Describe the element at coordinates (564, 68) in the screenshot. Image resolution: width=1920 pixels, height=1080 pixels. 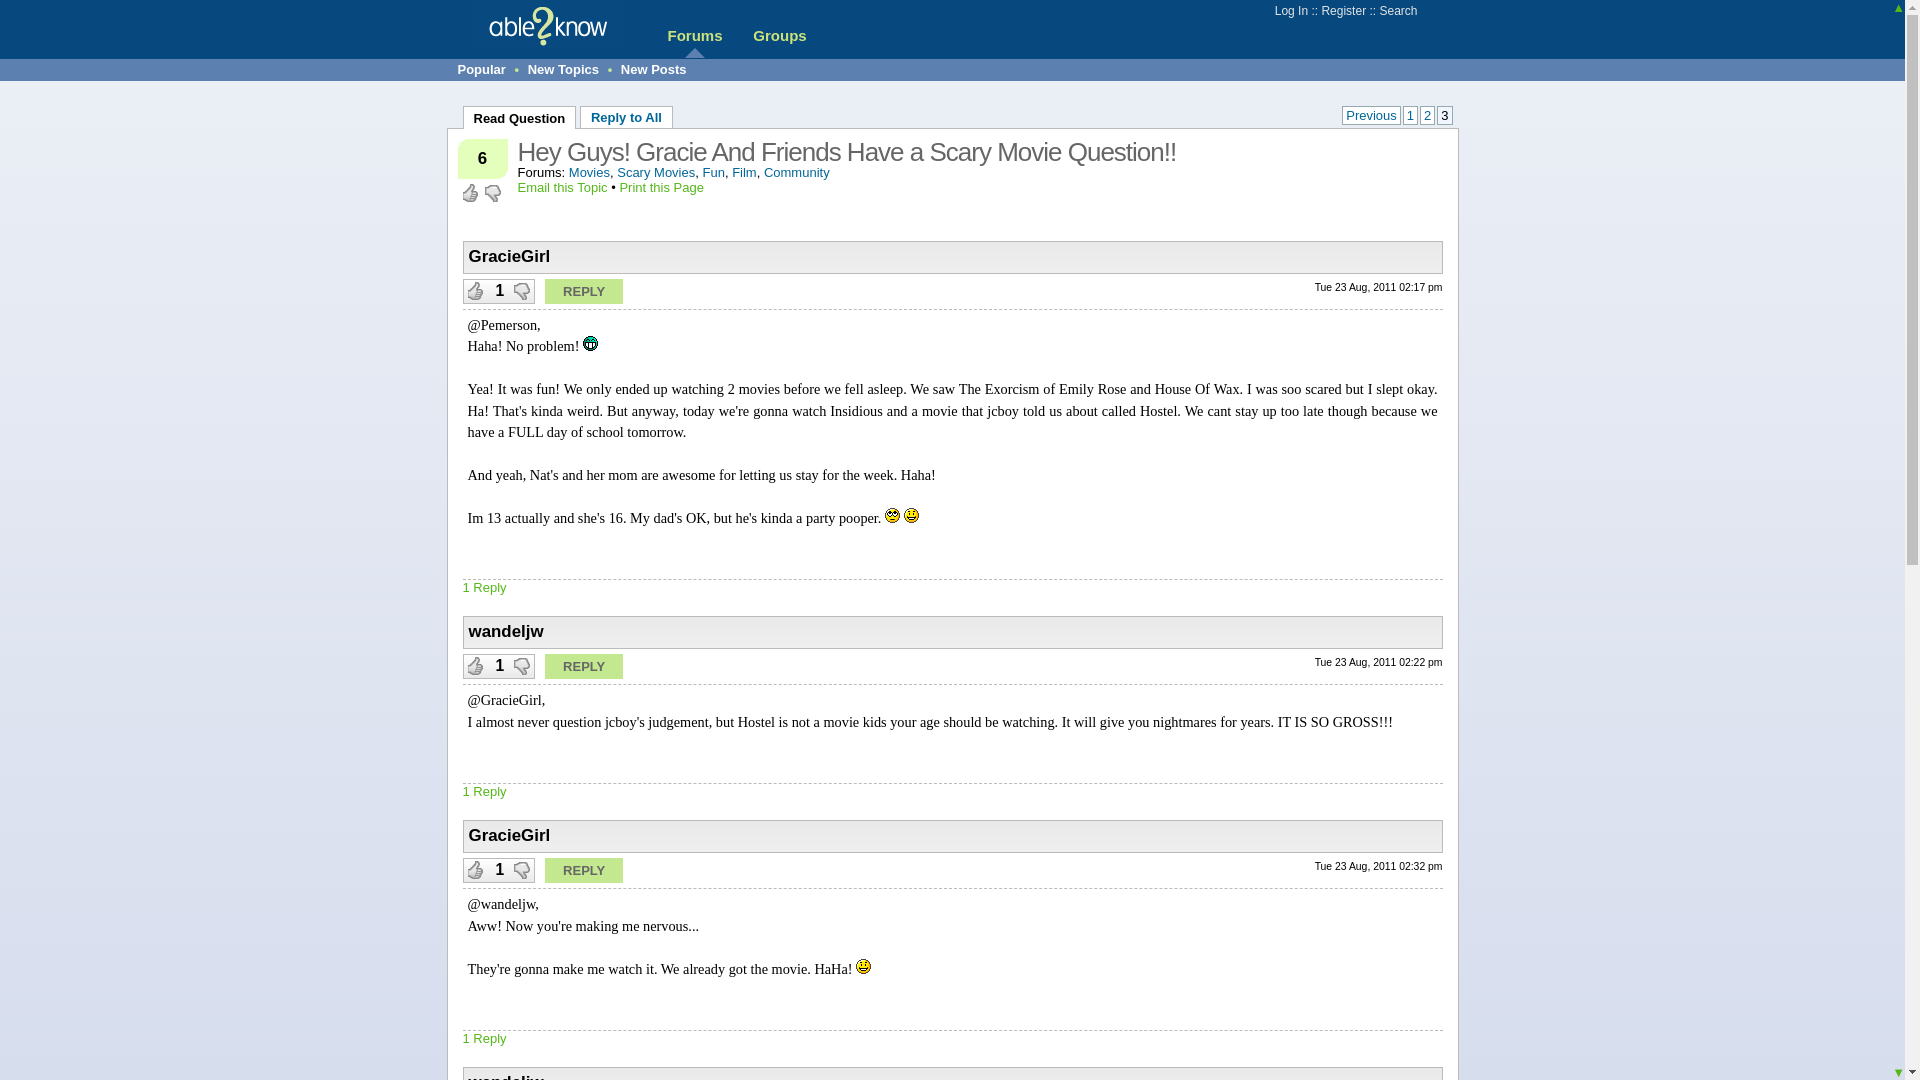
I see `New Topics` at that location.